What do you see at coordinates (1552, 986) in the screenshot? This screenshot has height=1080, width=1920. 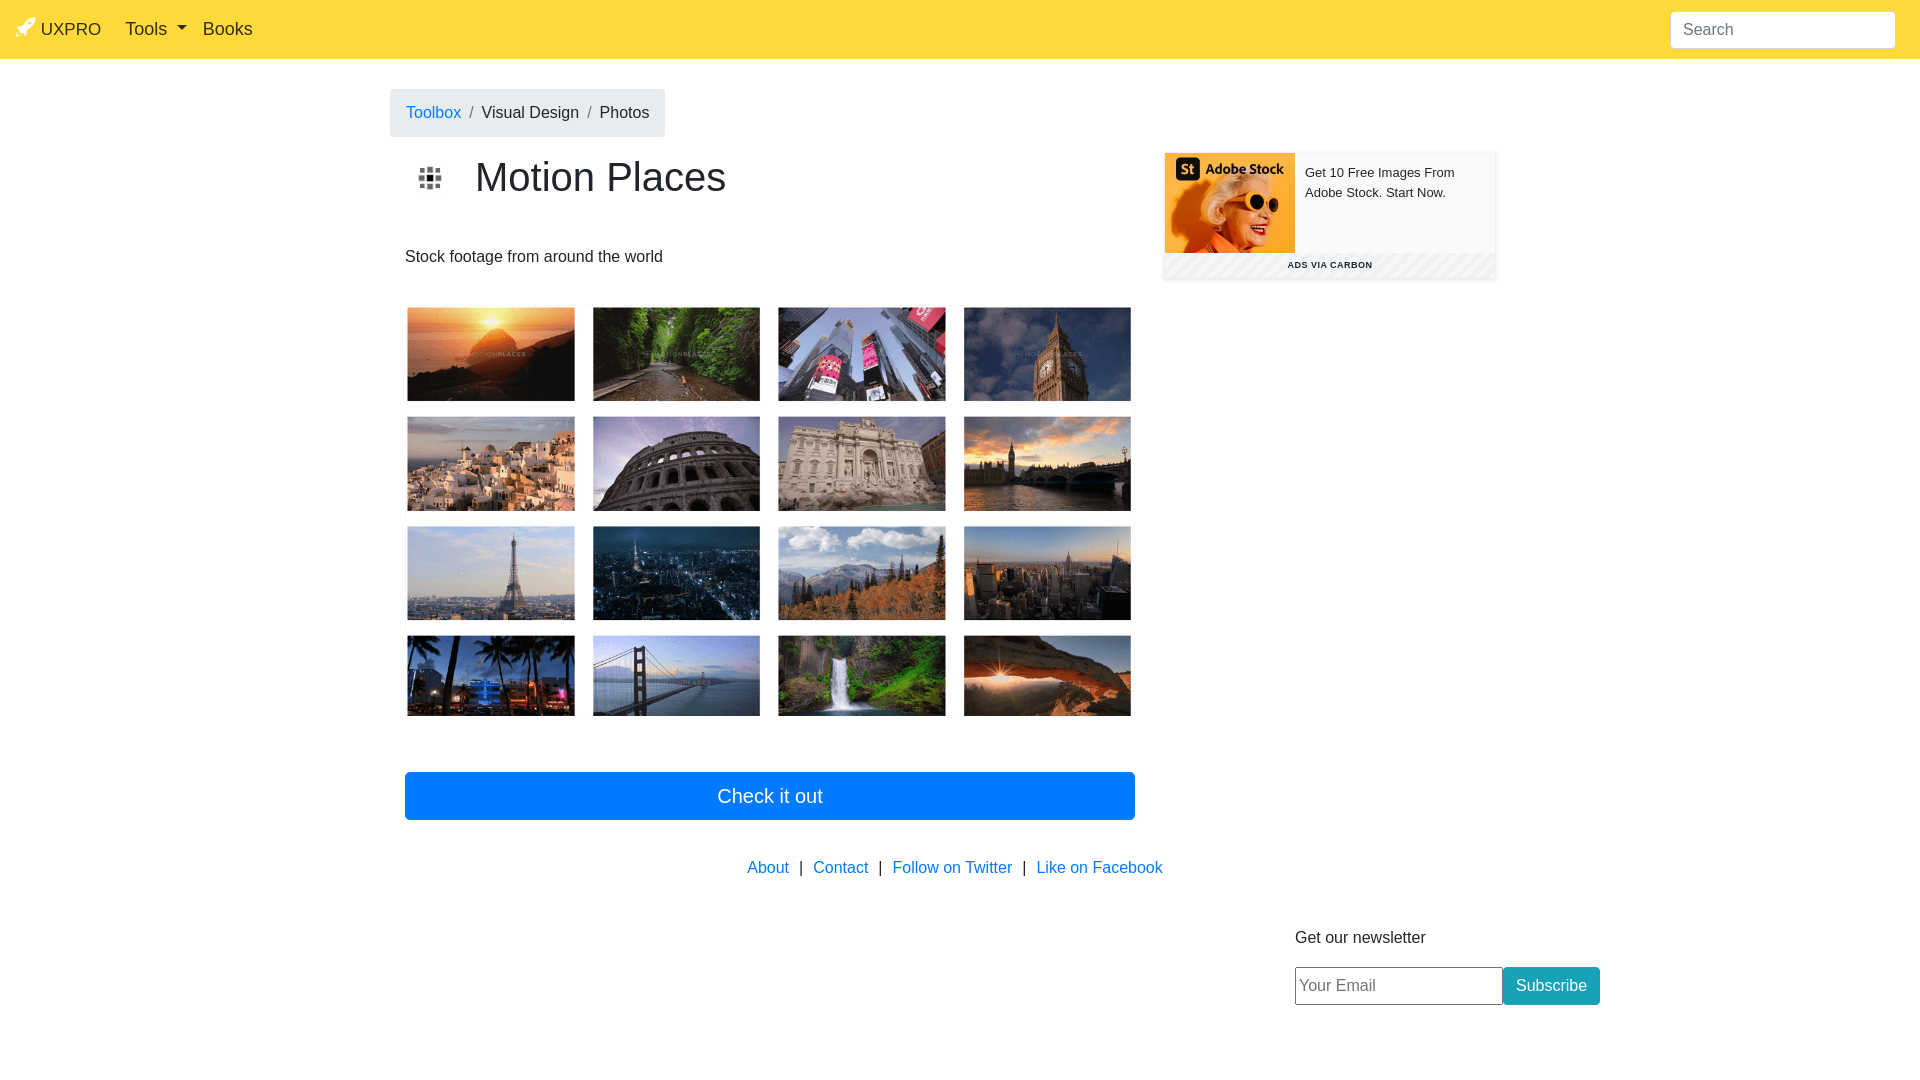 I see `Subscribe` at bounding box center [1552, 986].